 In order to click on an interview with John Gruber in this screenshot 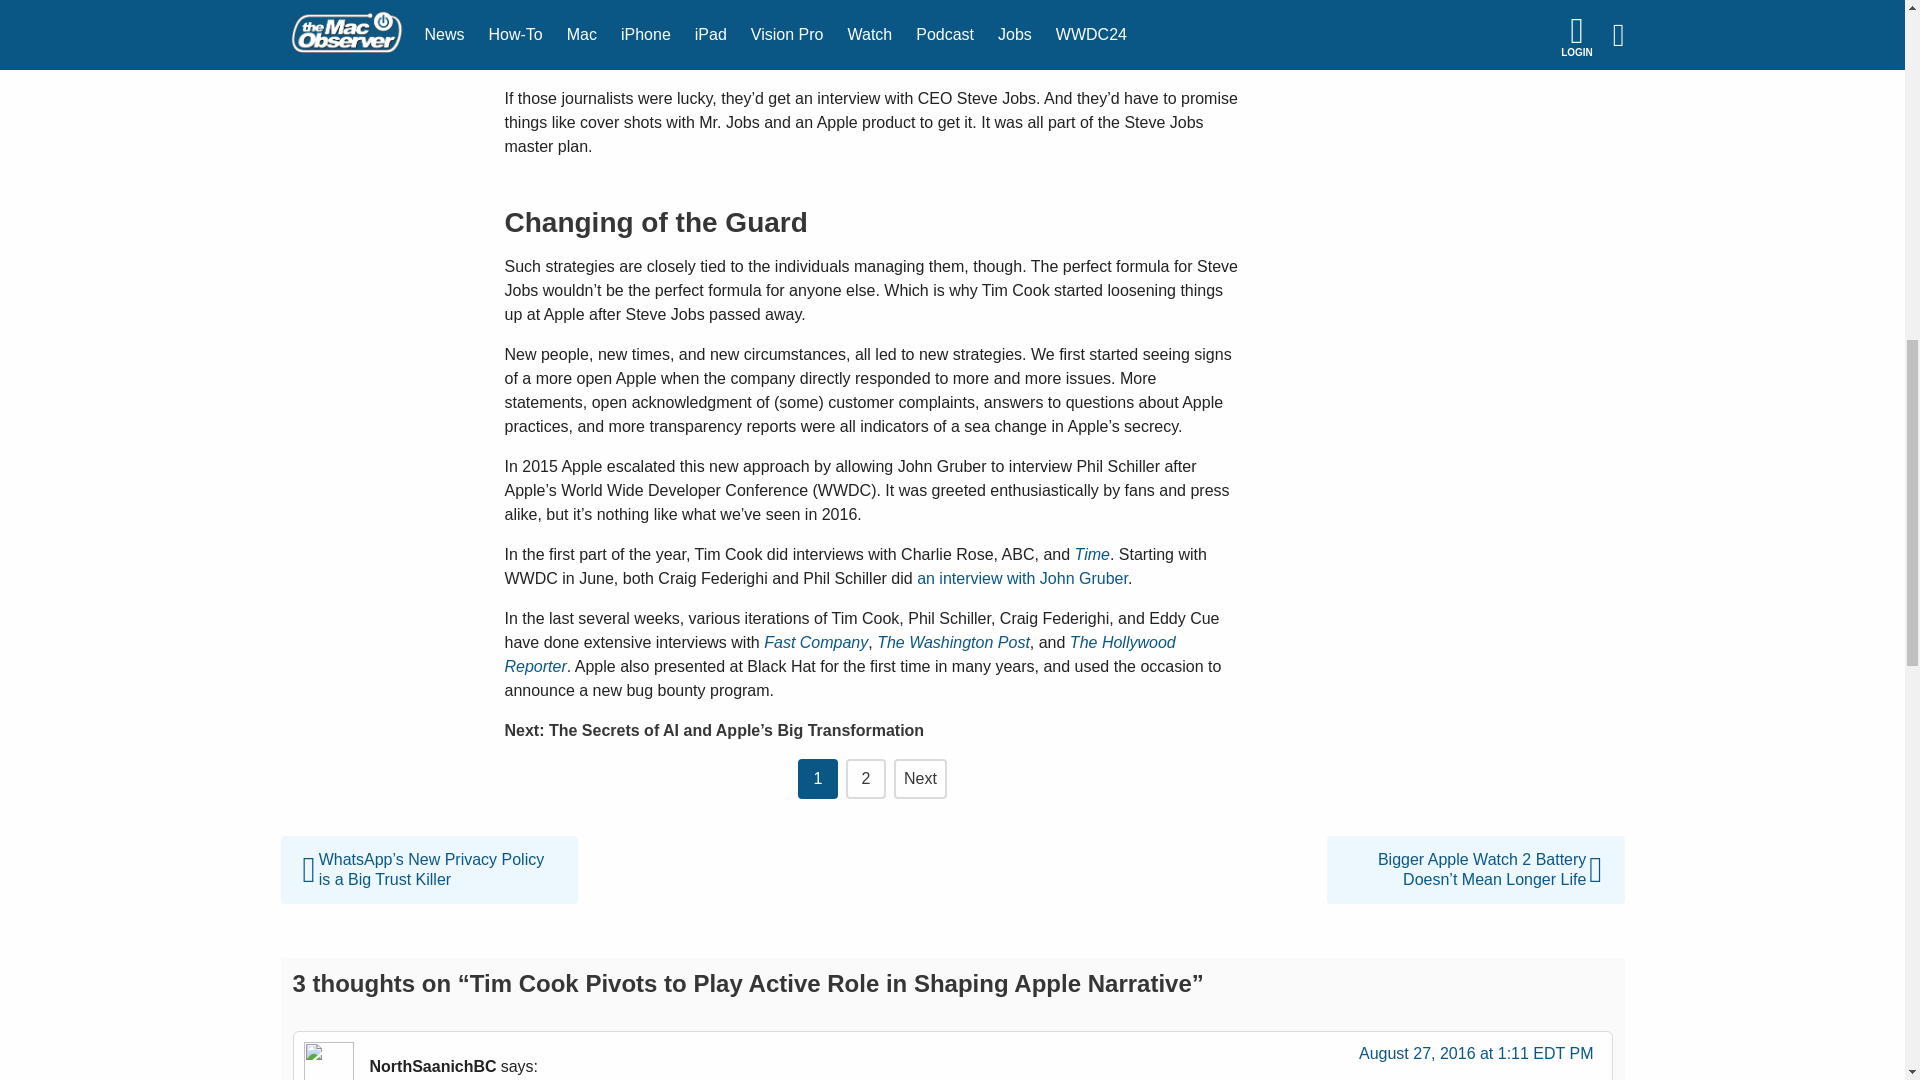, I will do `click(1022, 578)`.